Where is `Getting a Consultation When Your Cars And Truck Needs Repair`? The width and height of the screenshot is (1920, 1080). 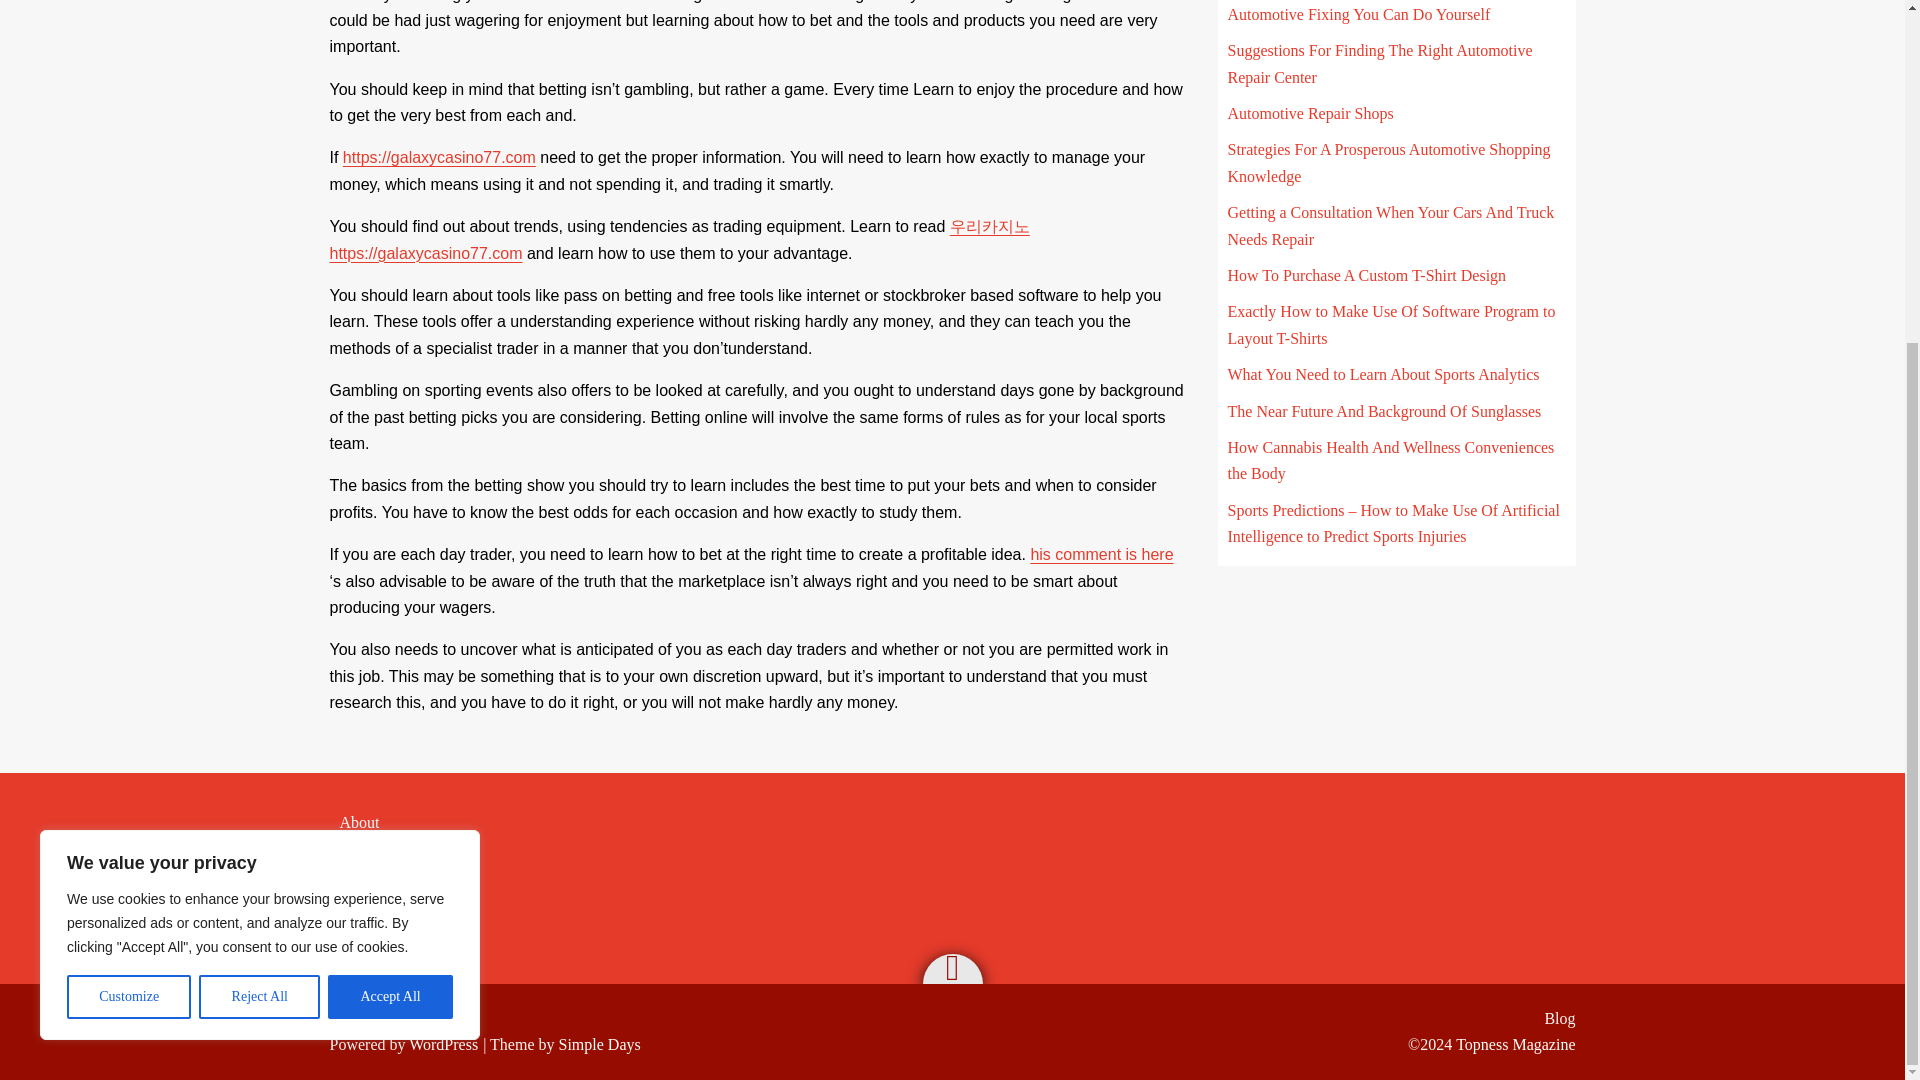
Getting a Consultation When Your Cars And Truck Needs Repair is located at coordinates (1392, 226).